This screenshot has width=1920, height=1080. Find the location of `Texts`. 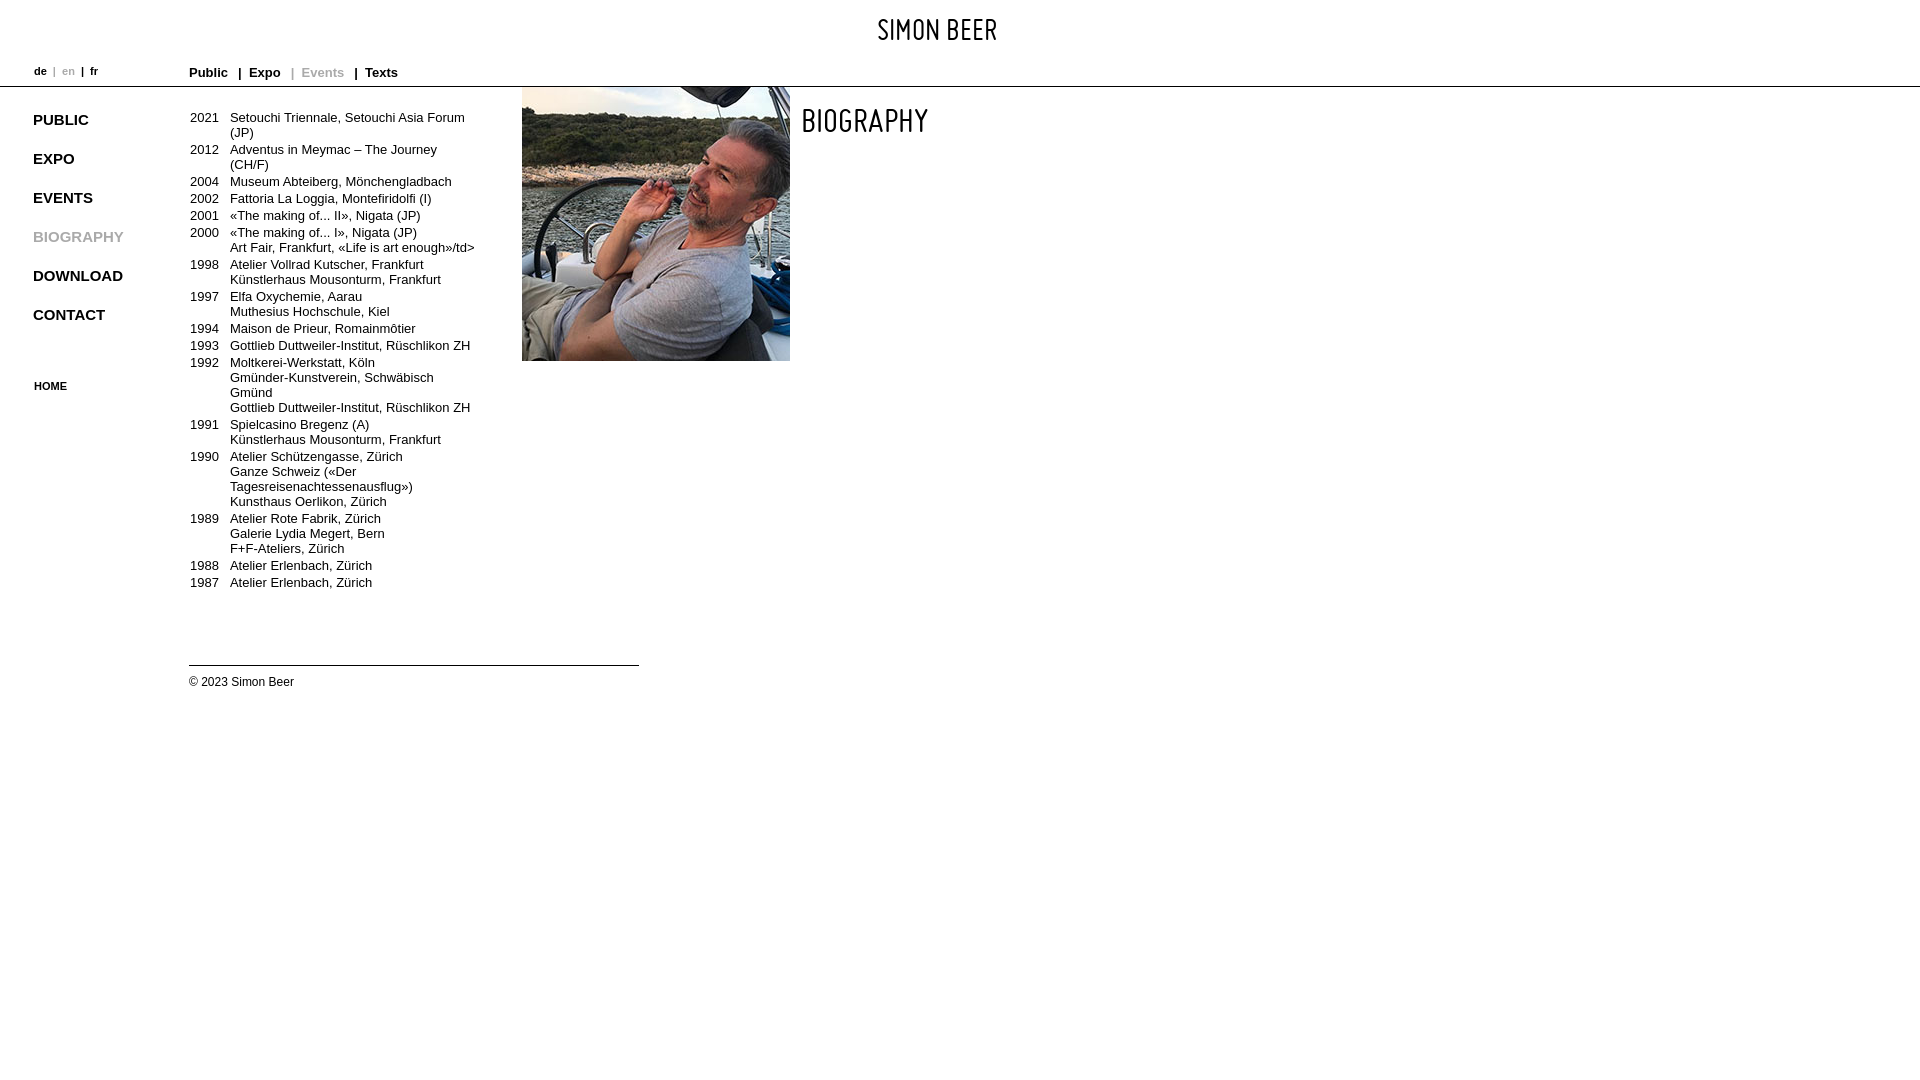

Texts is located at coordinates (381, 72).